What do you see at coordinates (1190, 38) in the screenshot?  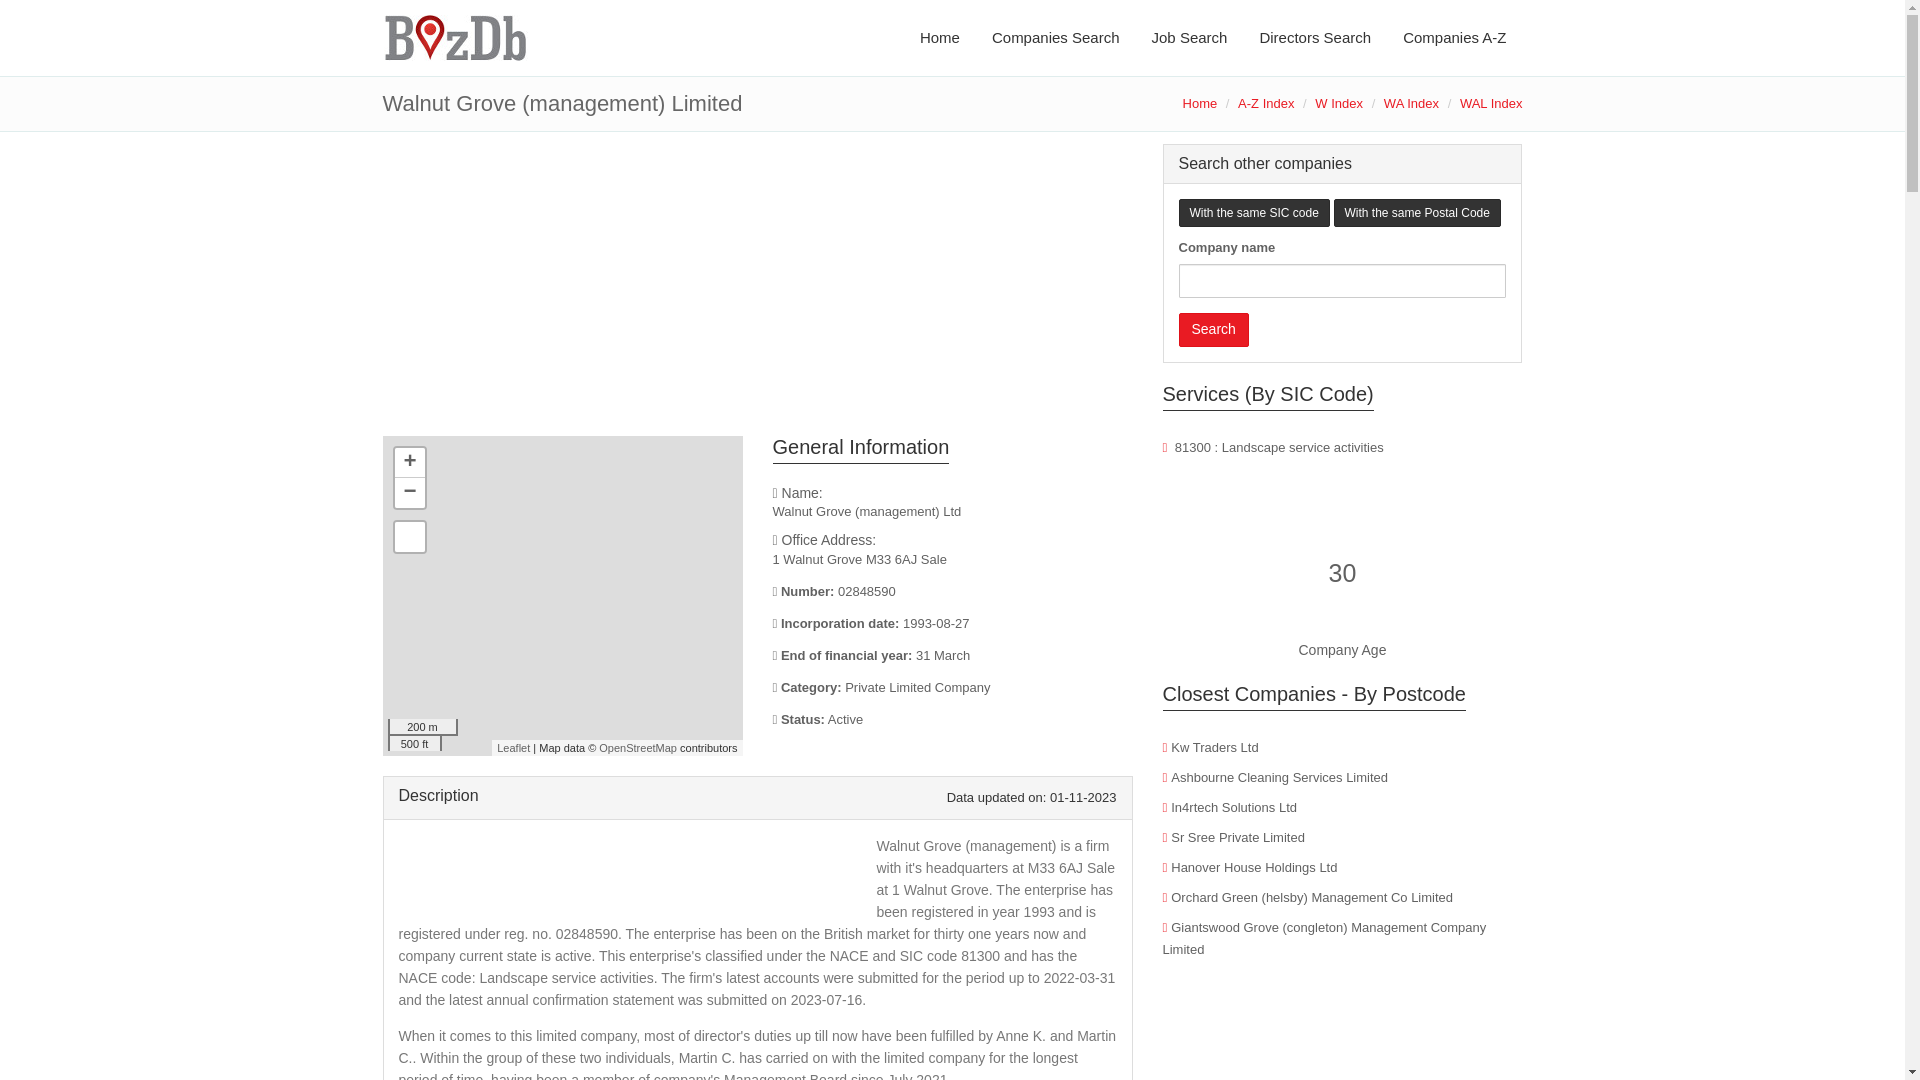 I see `Job Search` at bounding box center [1190, 38].